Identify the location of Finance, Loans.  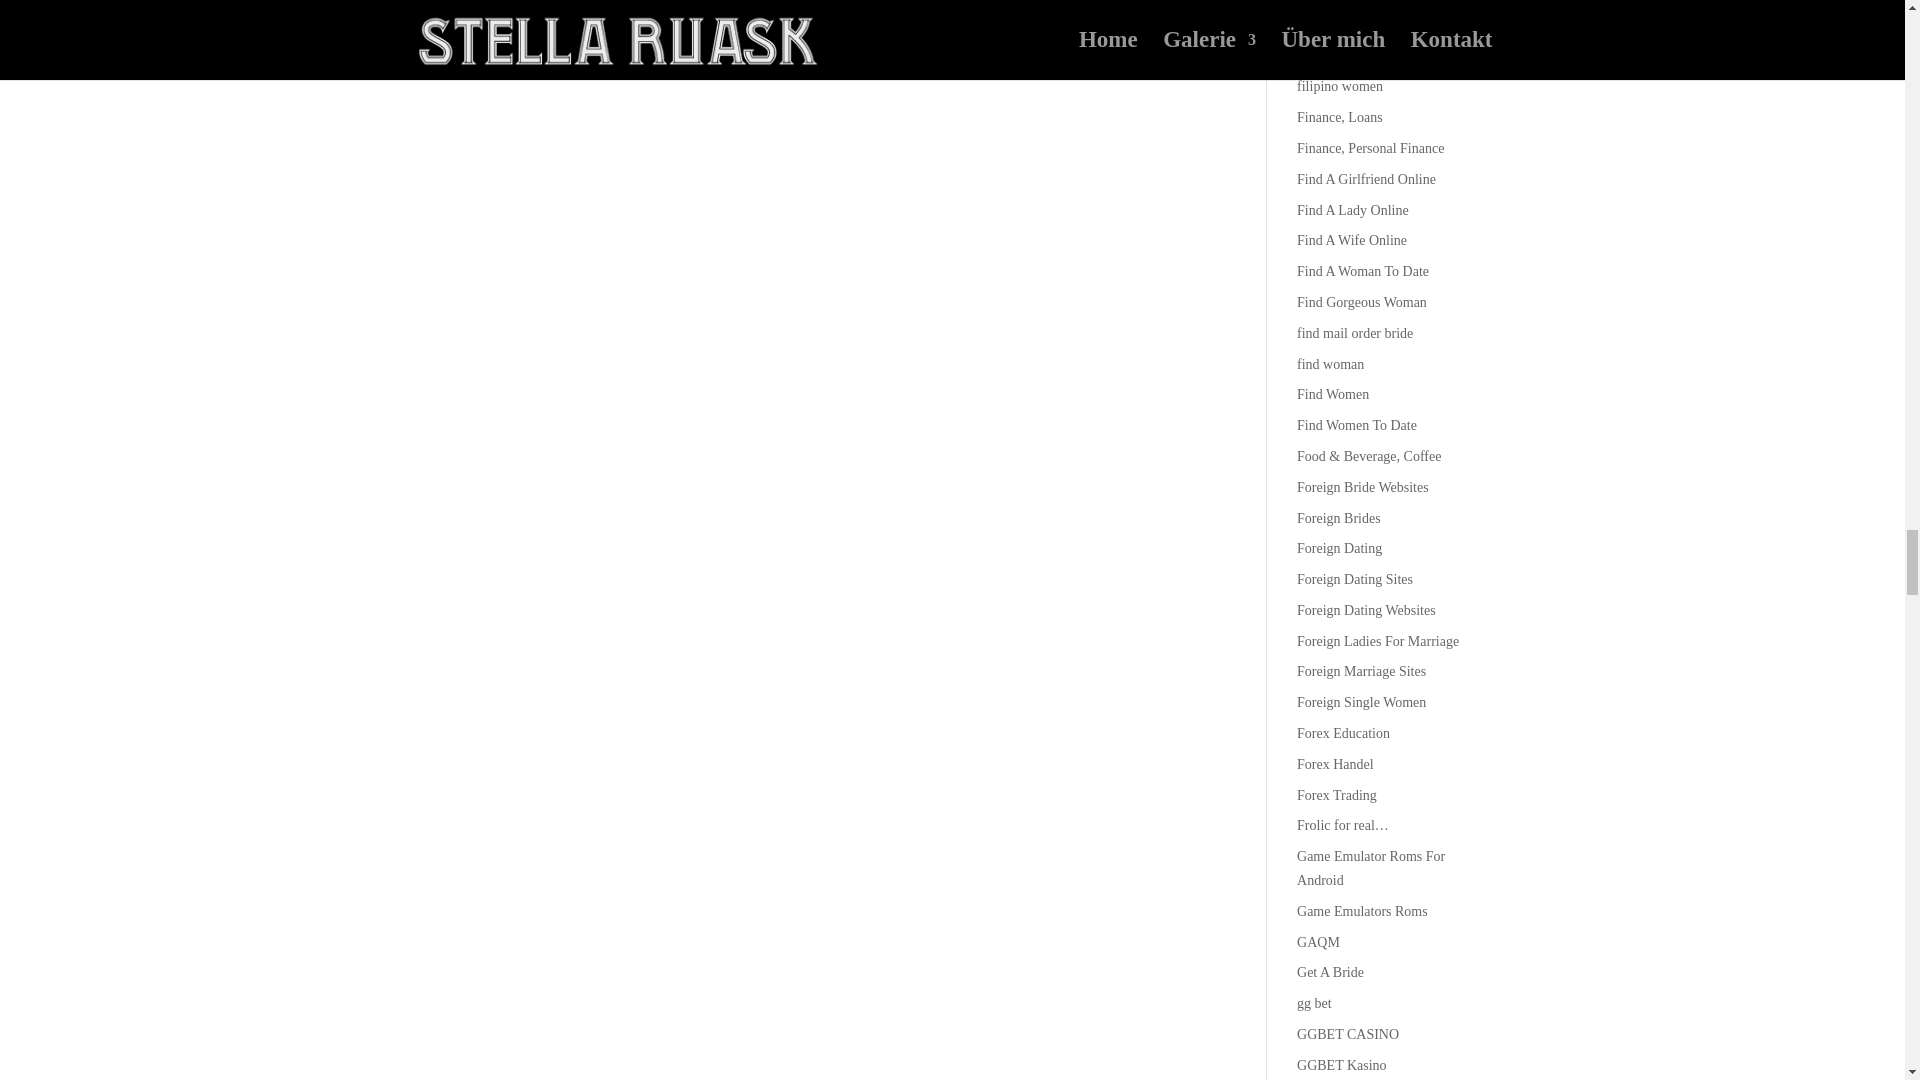
(1340, 118).